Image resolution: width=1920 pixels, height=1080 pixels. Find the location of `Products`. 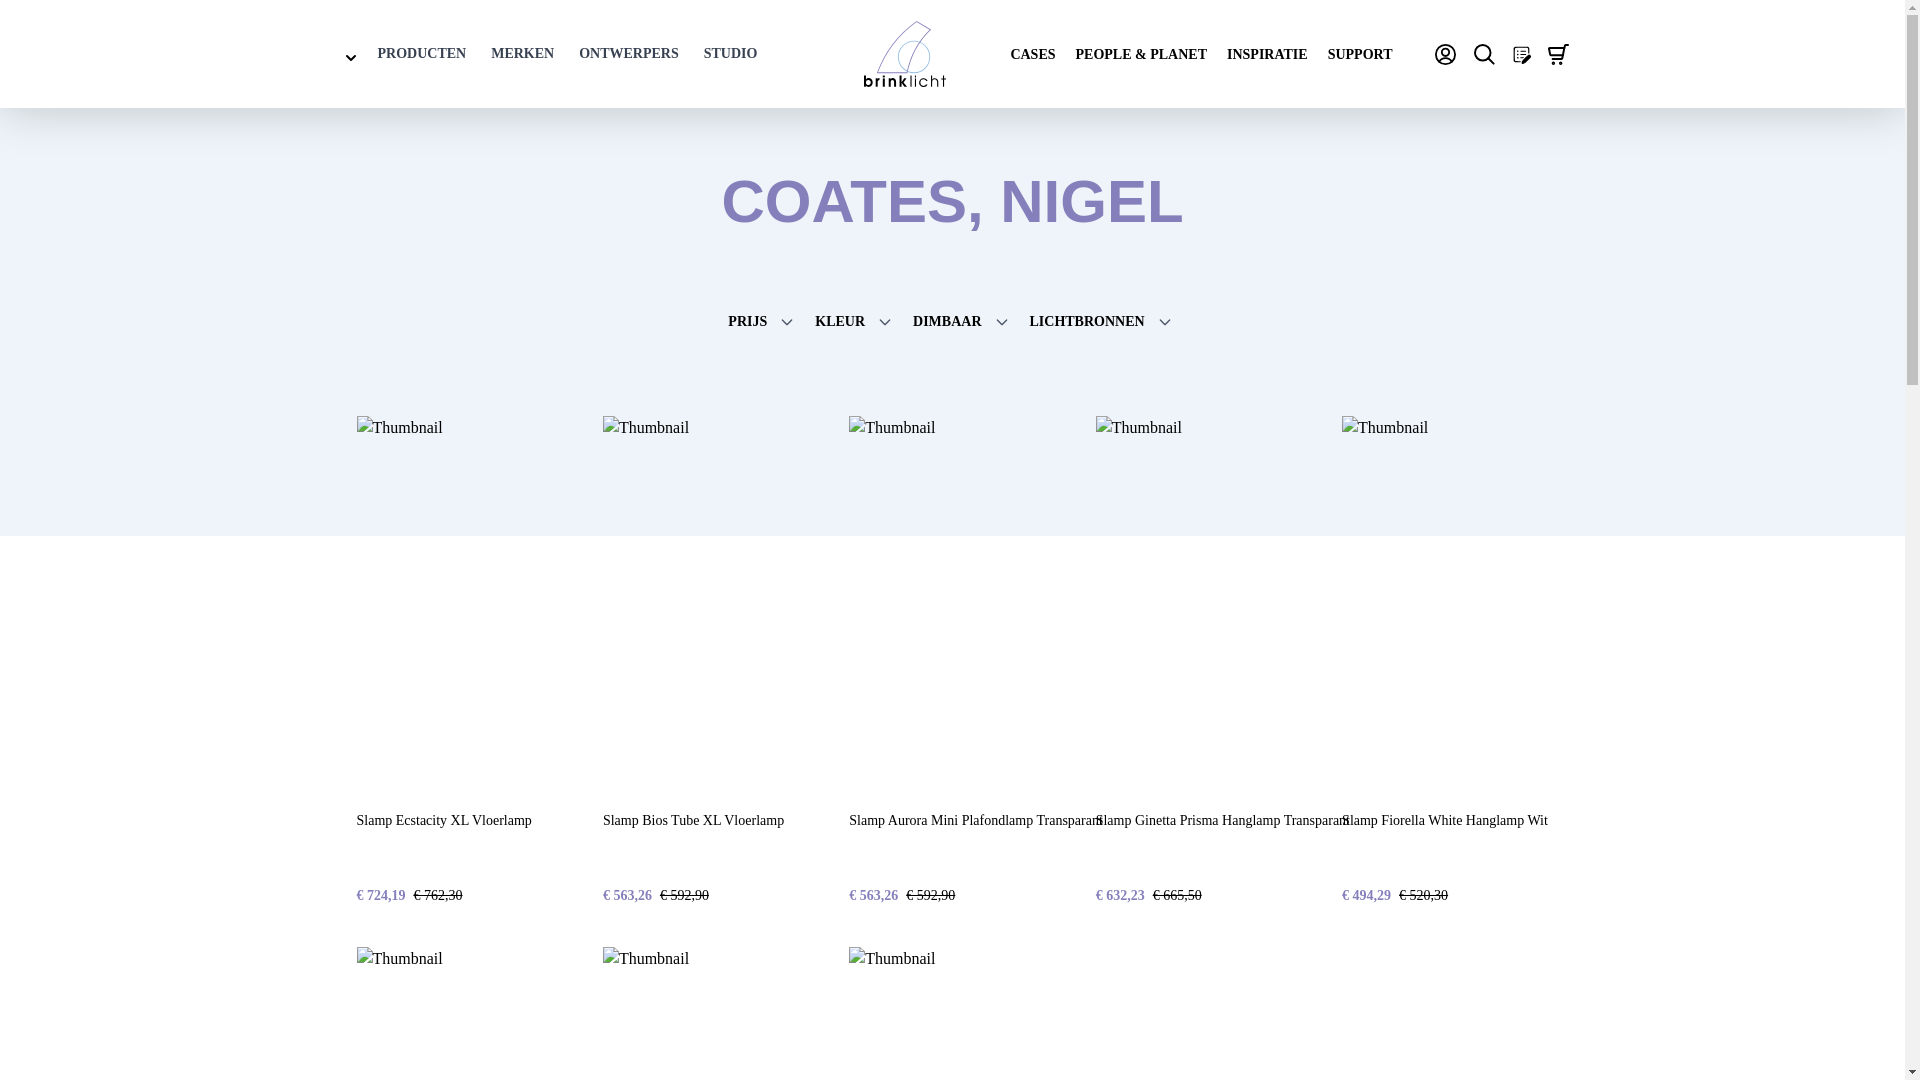

Products is located at coordinates (422, 54).